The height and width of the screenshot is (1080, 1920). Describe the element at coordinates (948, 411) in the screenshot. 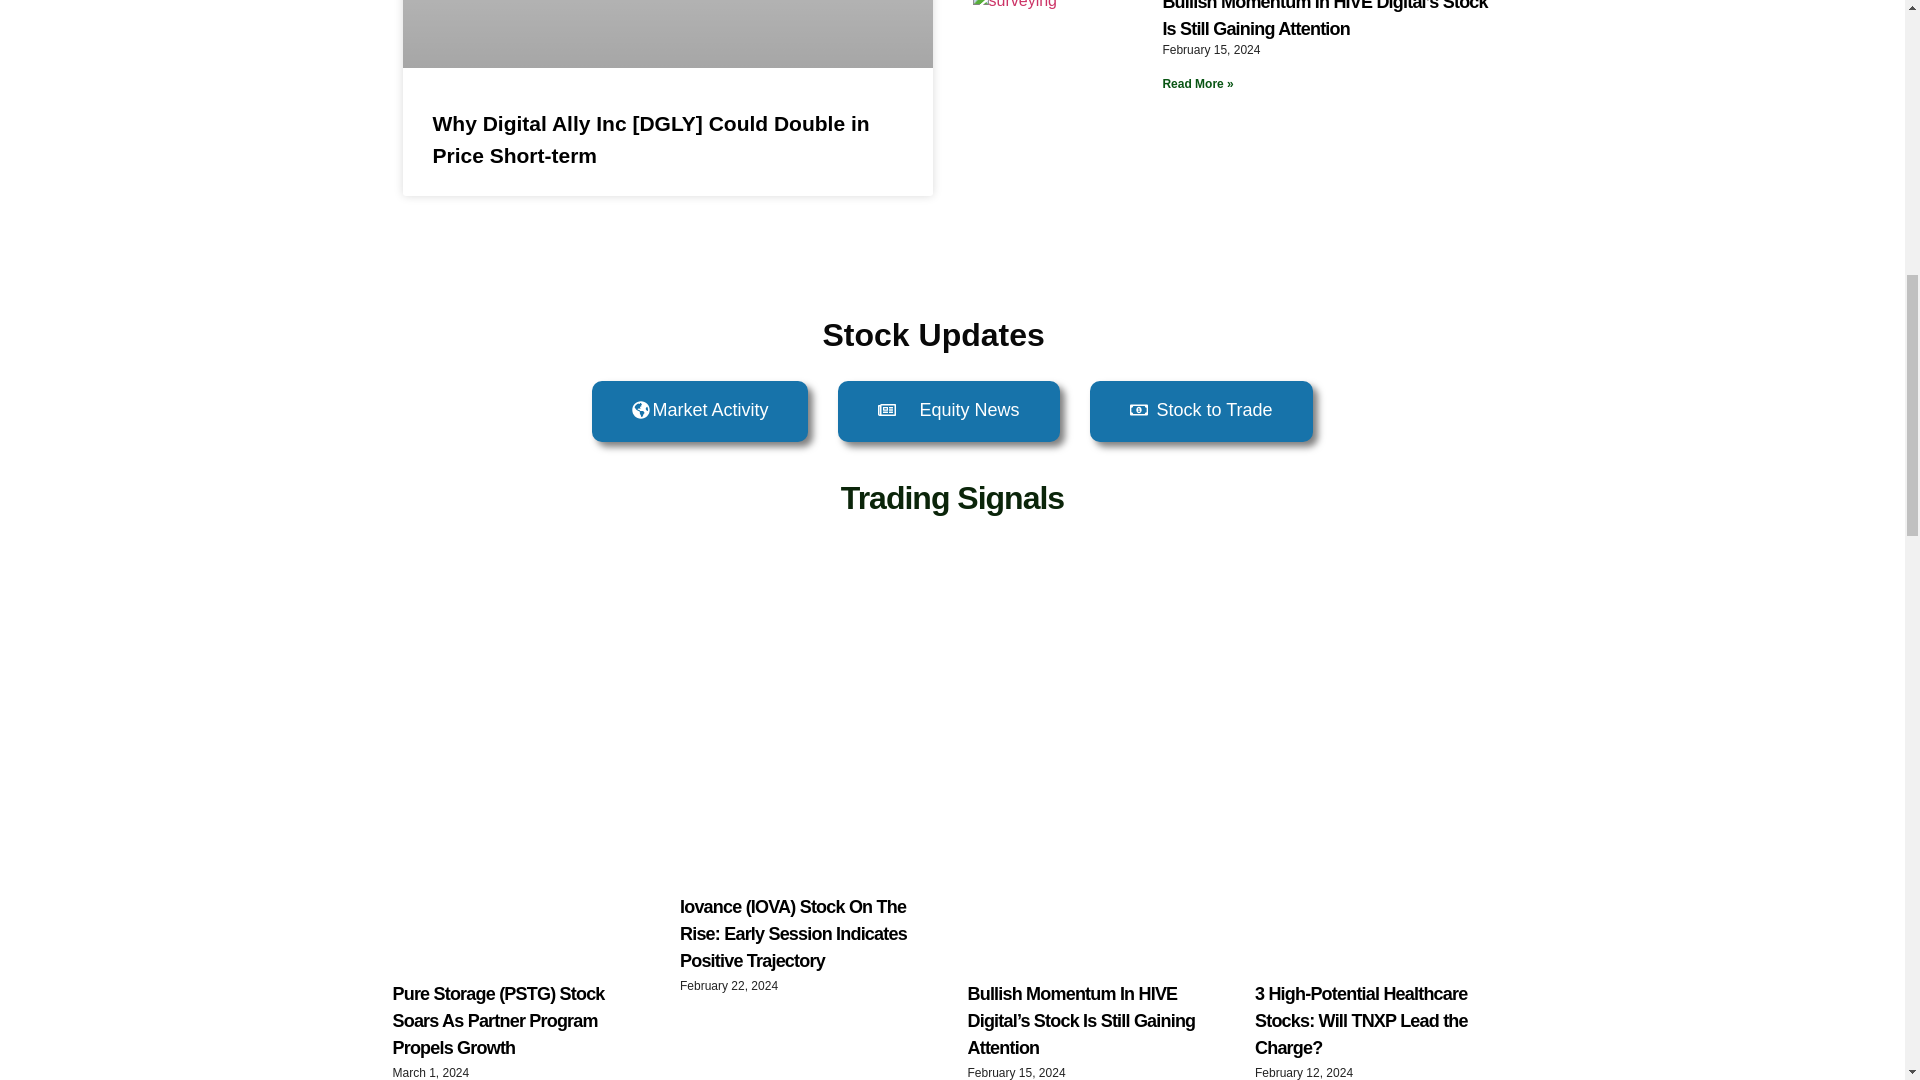

I see `Equity News` at that location.